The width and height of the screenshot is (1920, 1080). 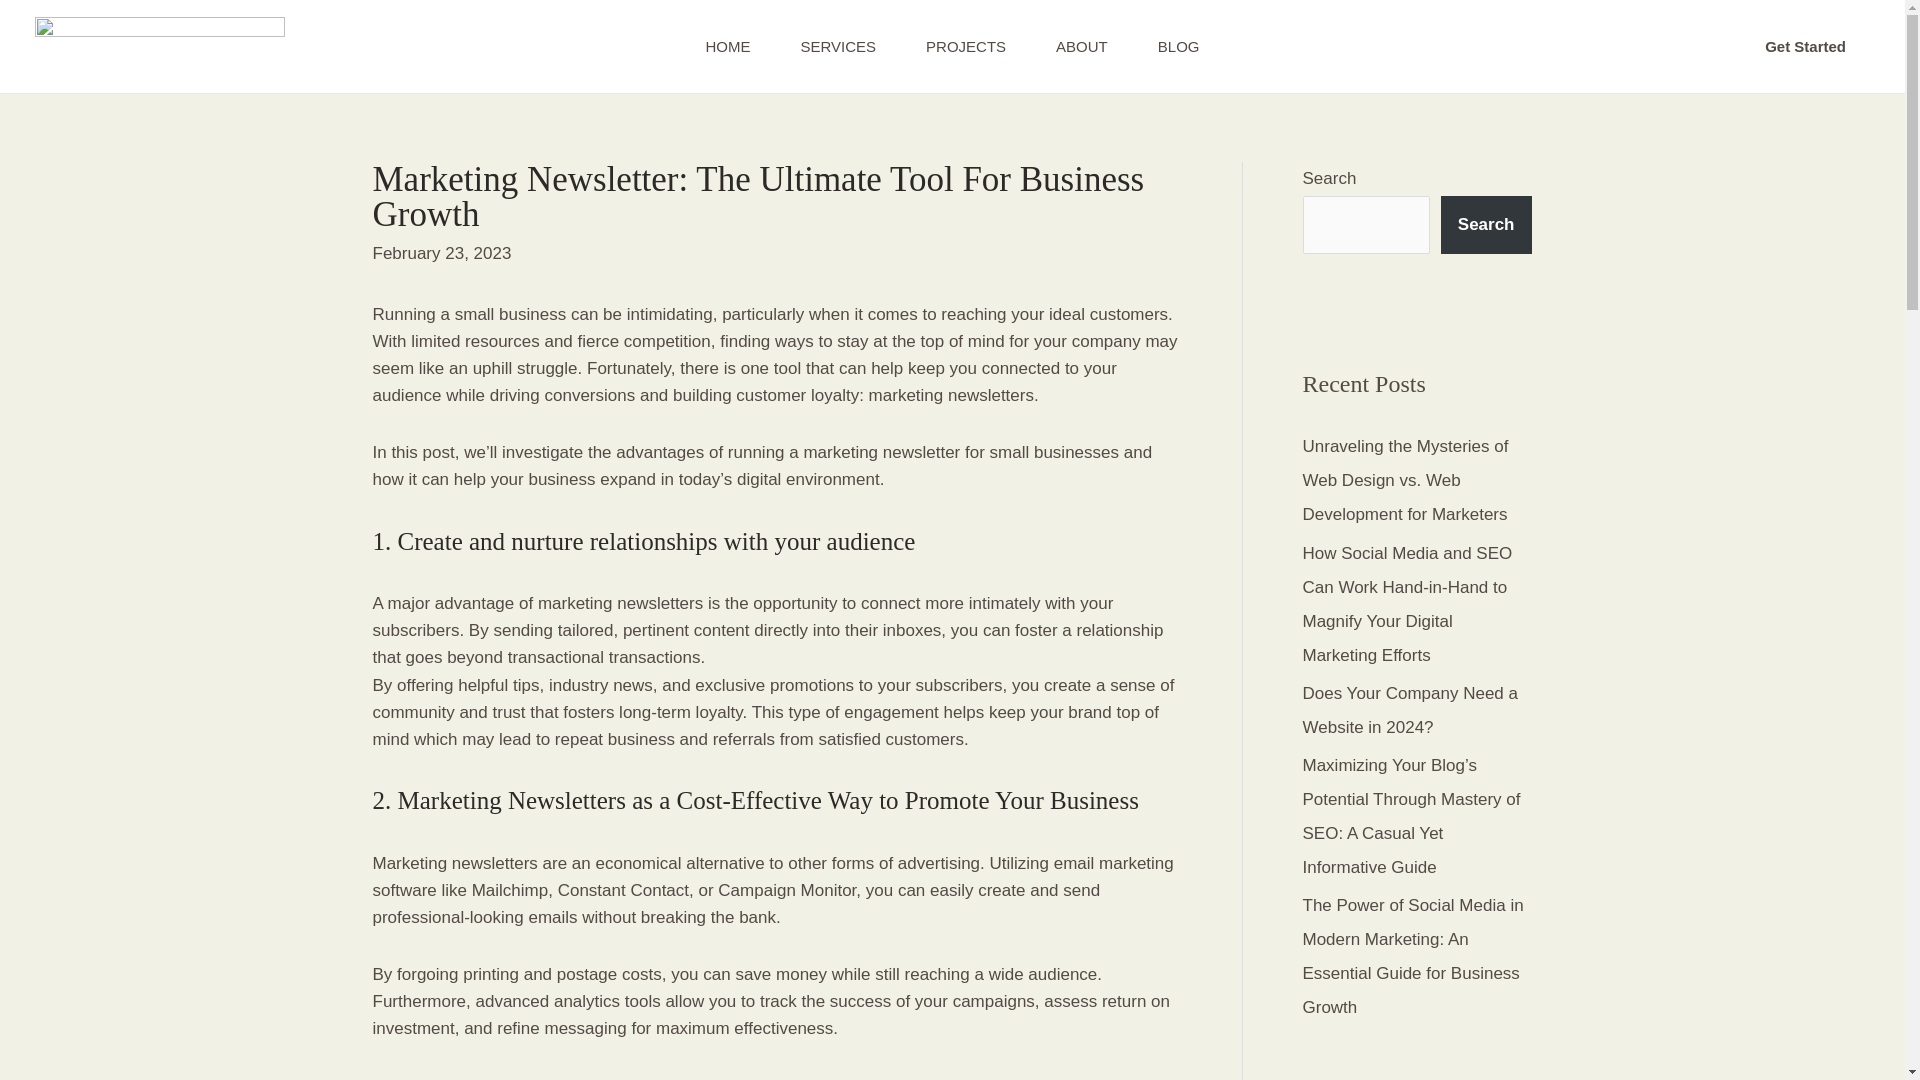 What do you see at coordinates (1806, 46) in the screenshot?
I see `Get Started` at bounding box center [1806, 46].